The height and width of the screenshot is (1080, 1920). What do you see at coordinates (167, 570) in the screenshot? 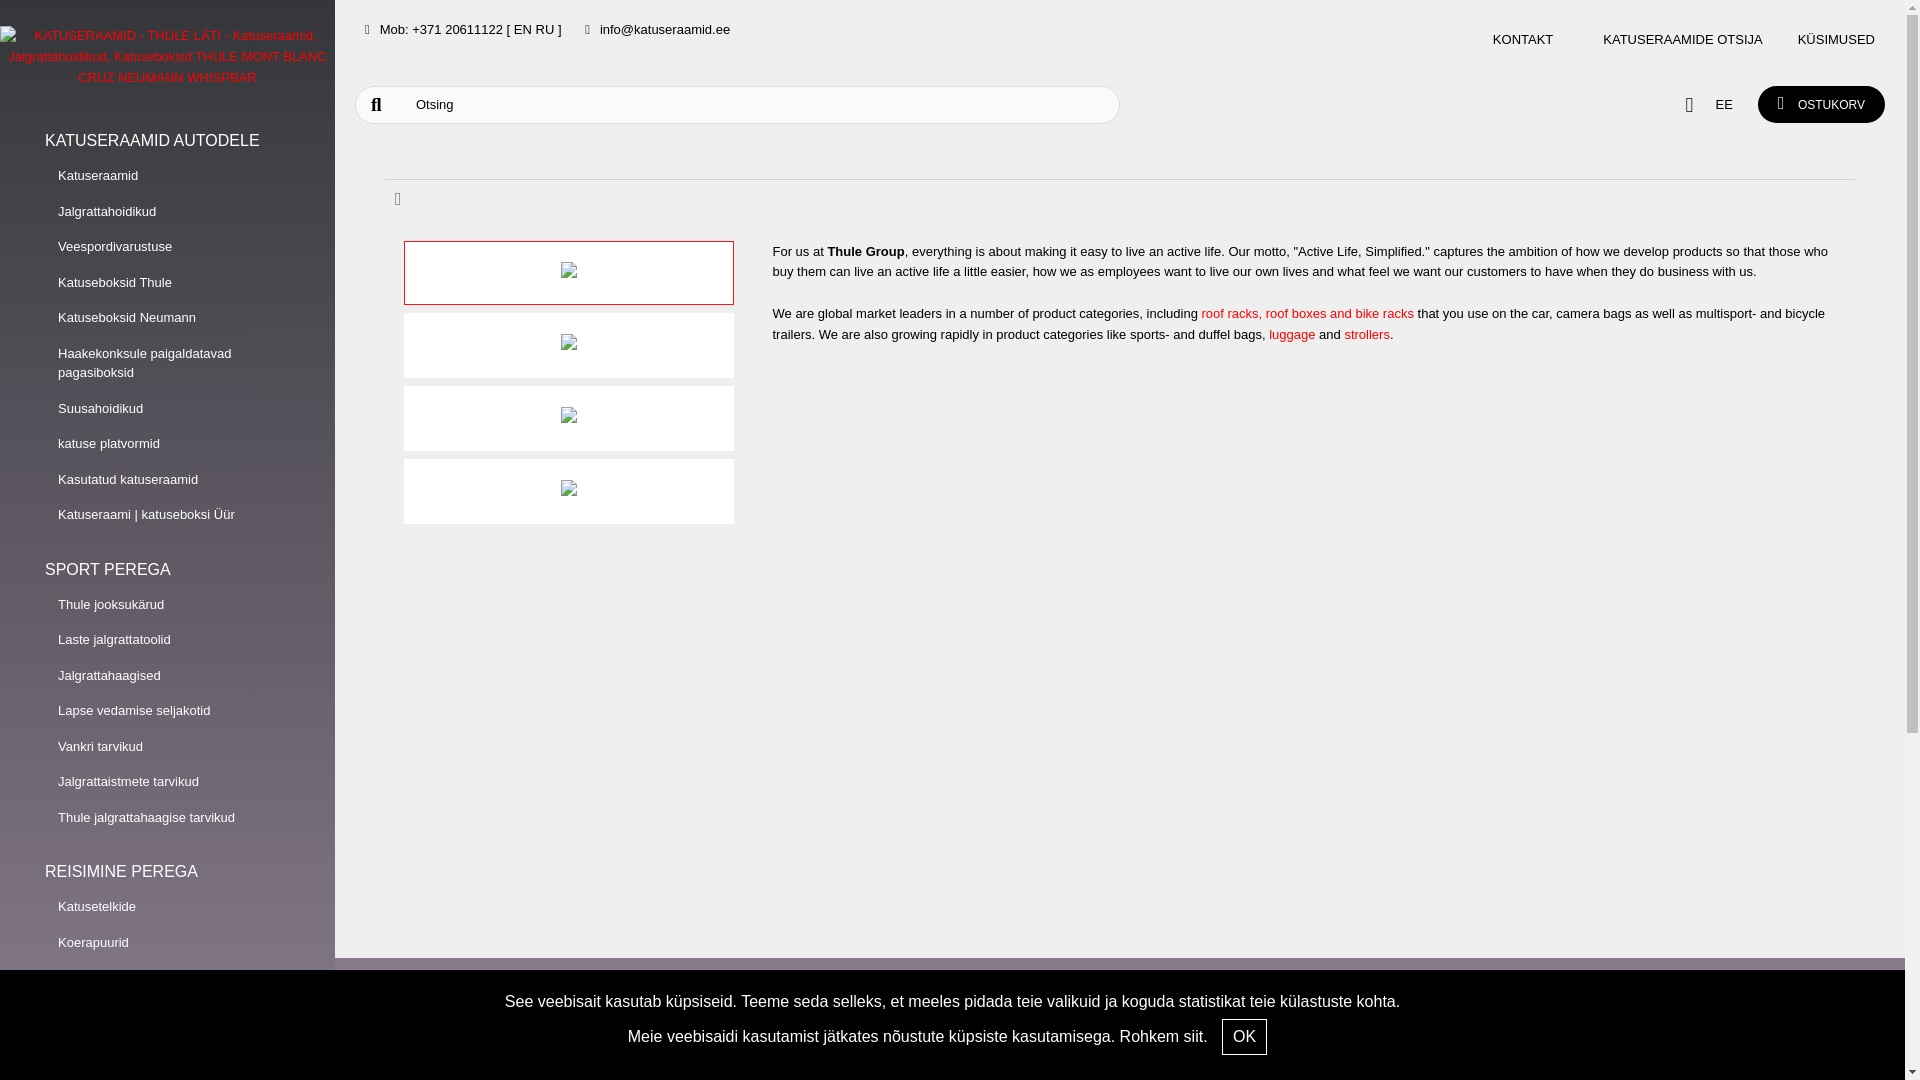
I see `SPORT PEREGA` at bounding box center [167, 570].